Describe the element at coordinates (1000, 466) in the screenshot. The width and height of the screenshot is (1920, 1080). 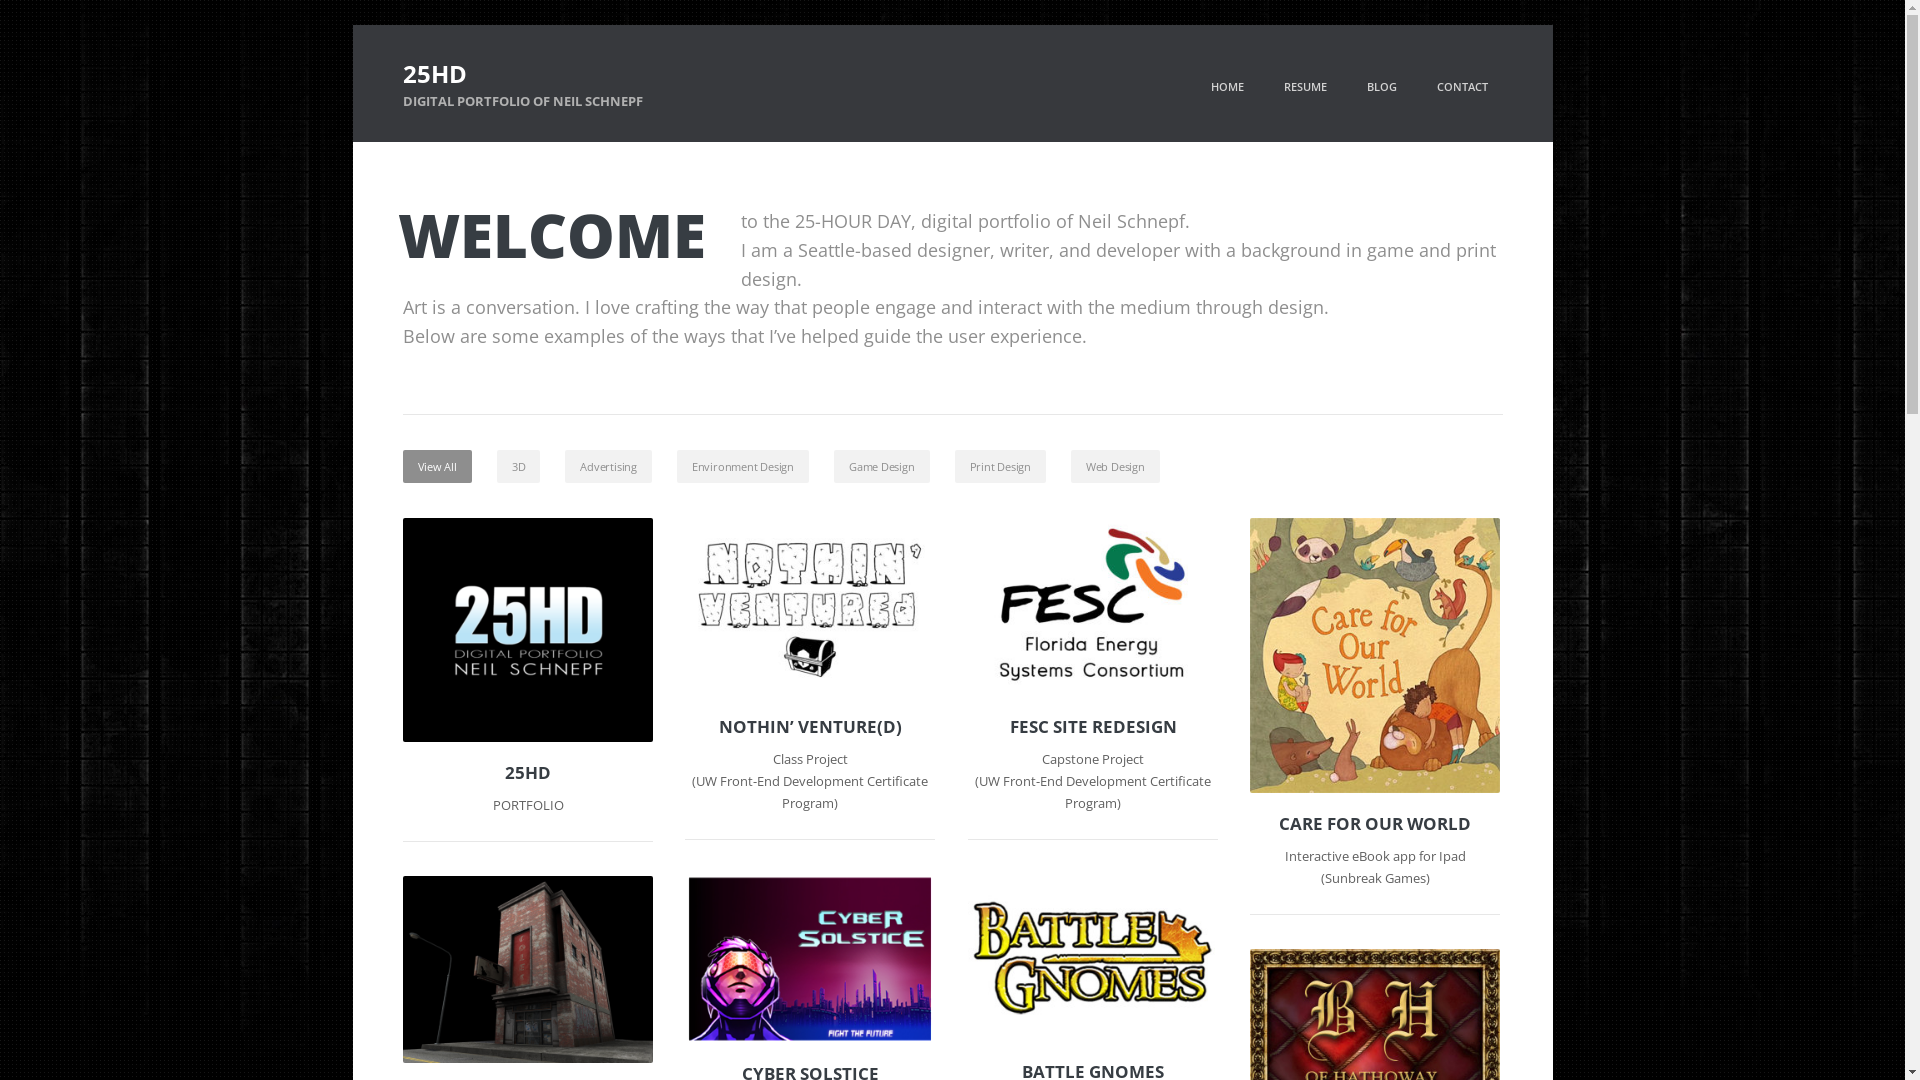
I see `Print Design` at that location.